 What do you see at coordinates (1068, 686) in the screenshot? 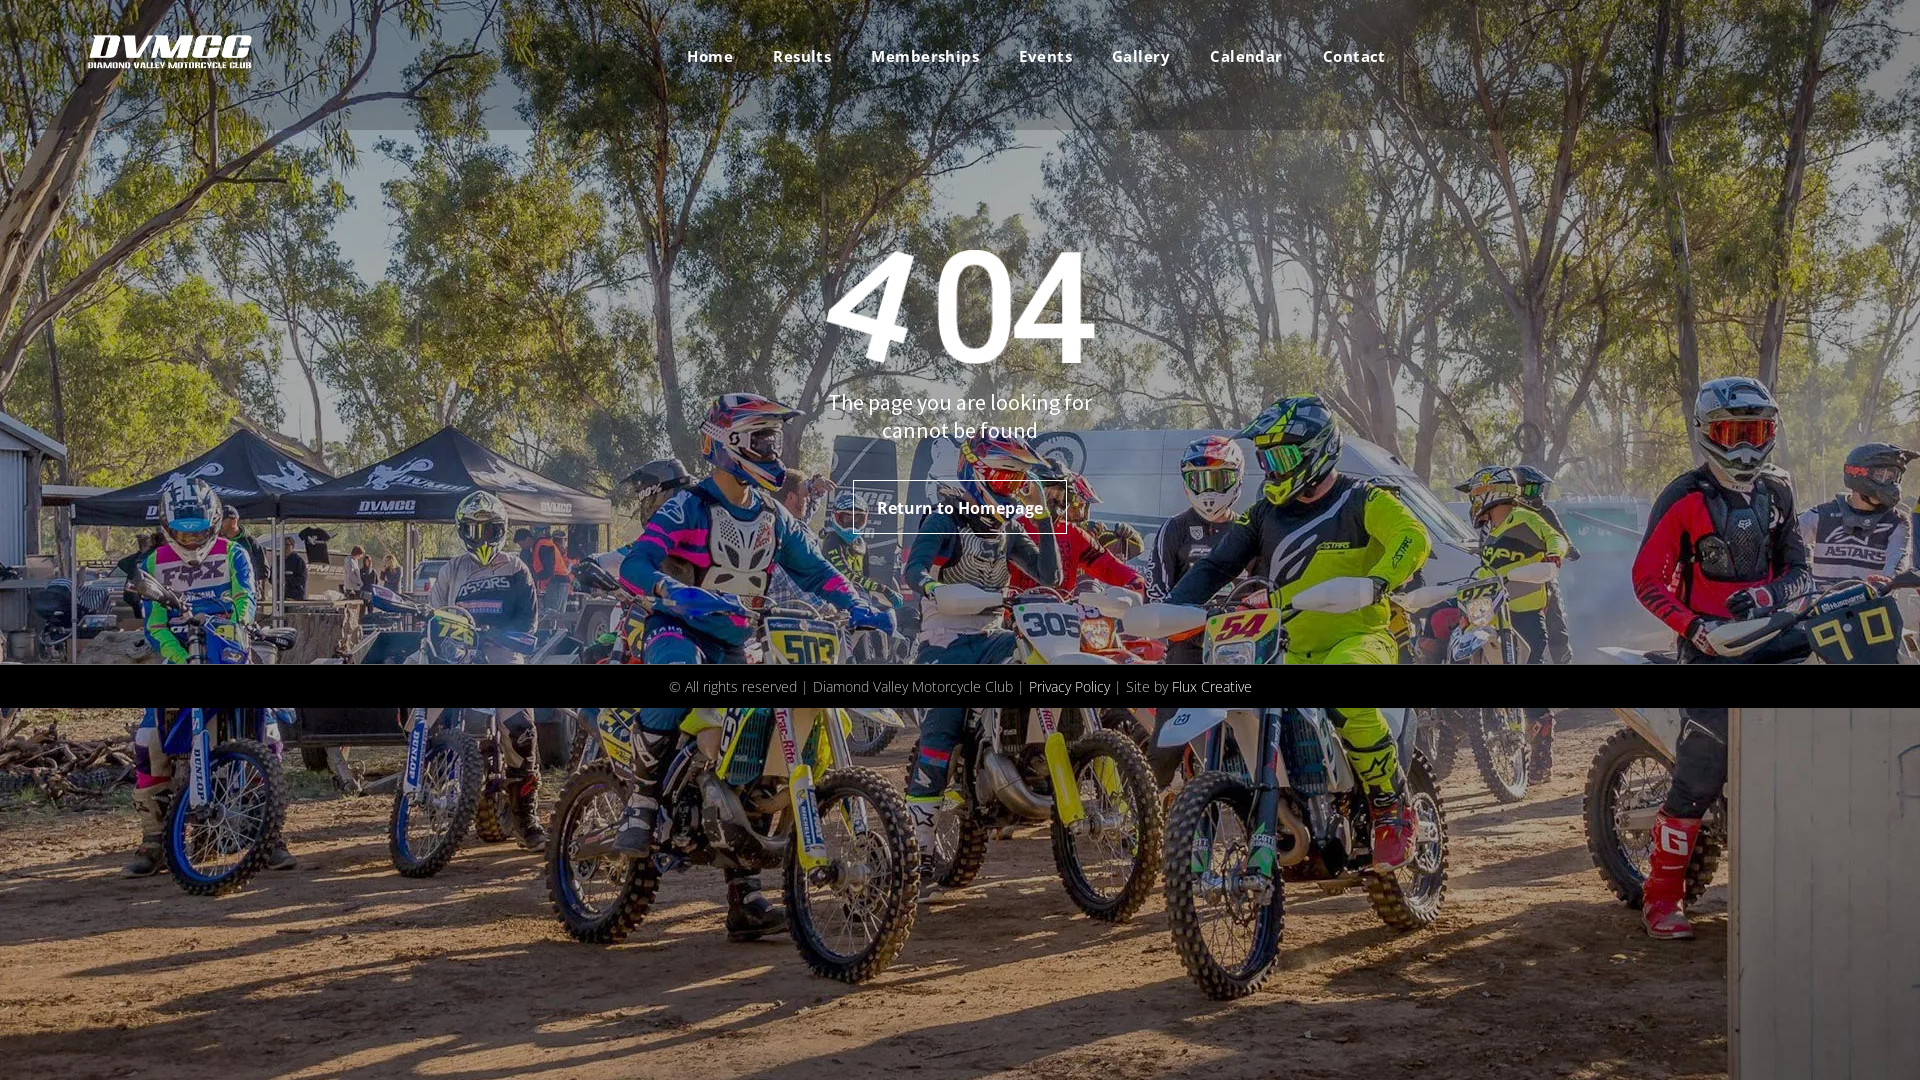
I see `Privacy Policy` at bounding box center [1068, 686].